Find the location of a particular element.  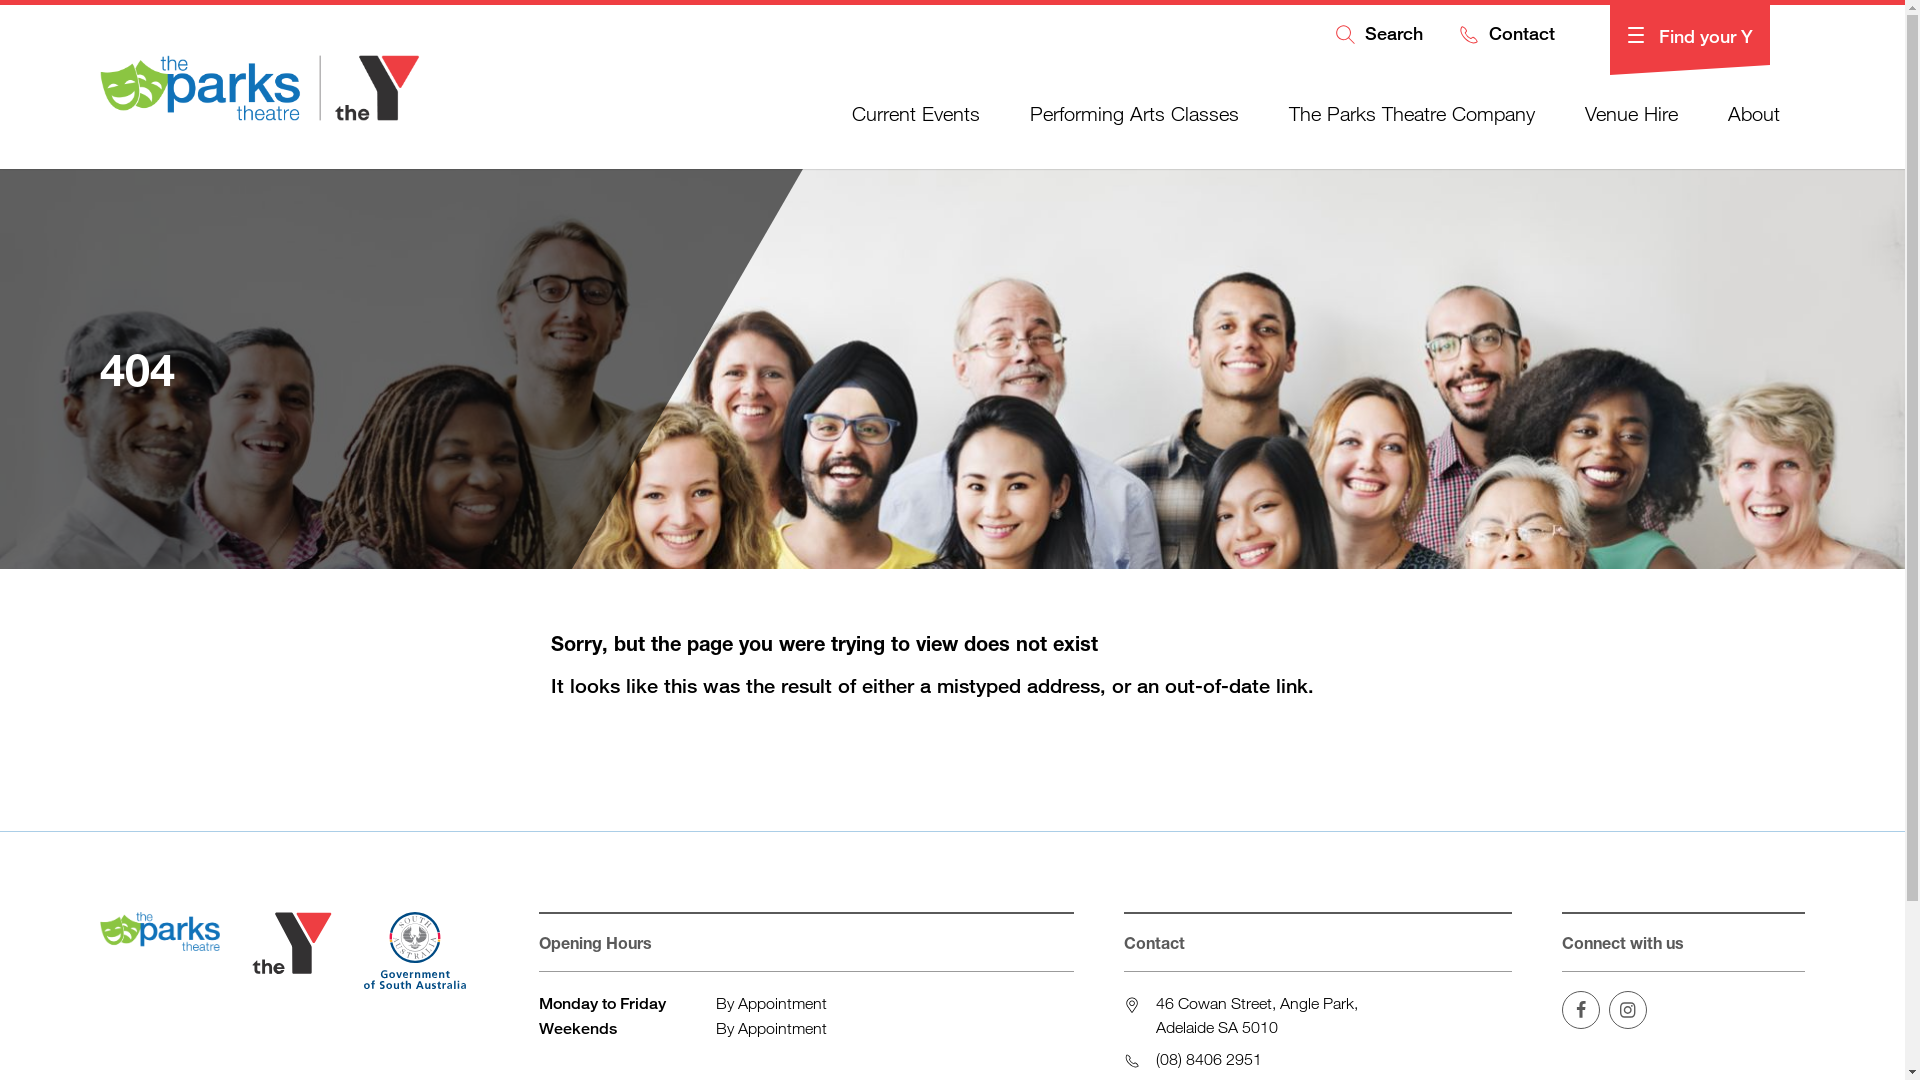

About is located at coordinates (1754, 114).